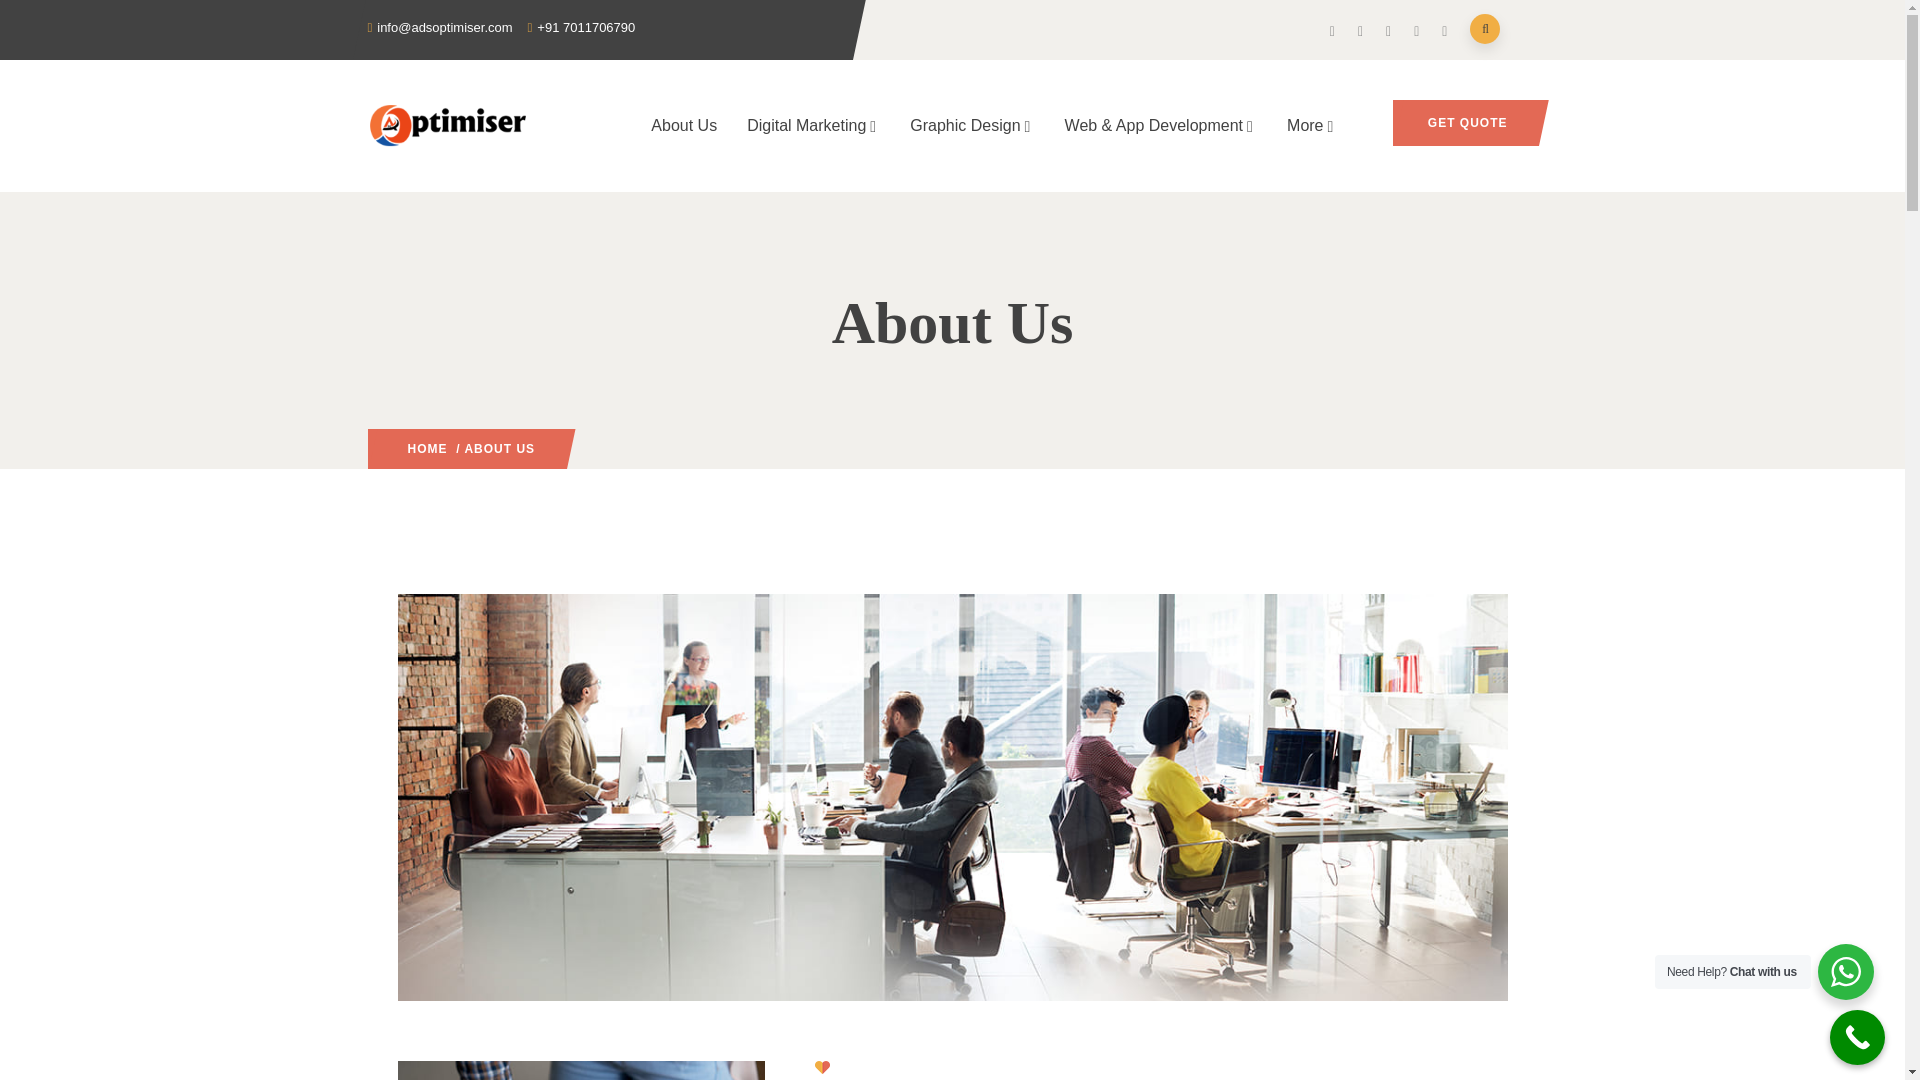  What do you see at coordinates (683, 126) in the screenshot?
I see `About Us` at bounding box center [683, 126].